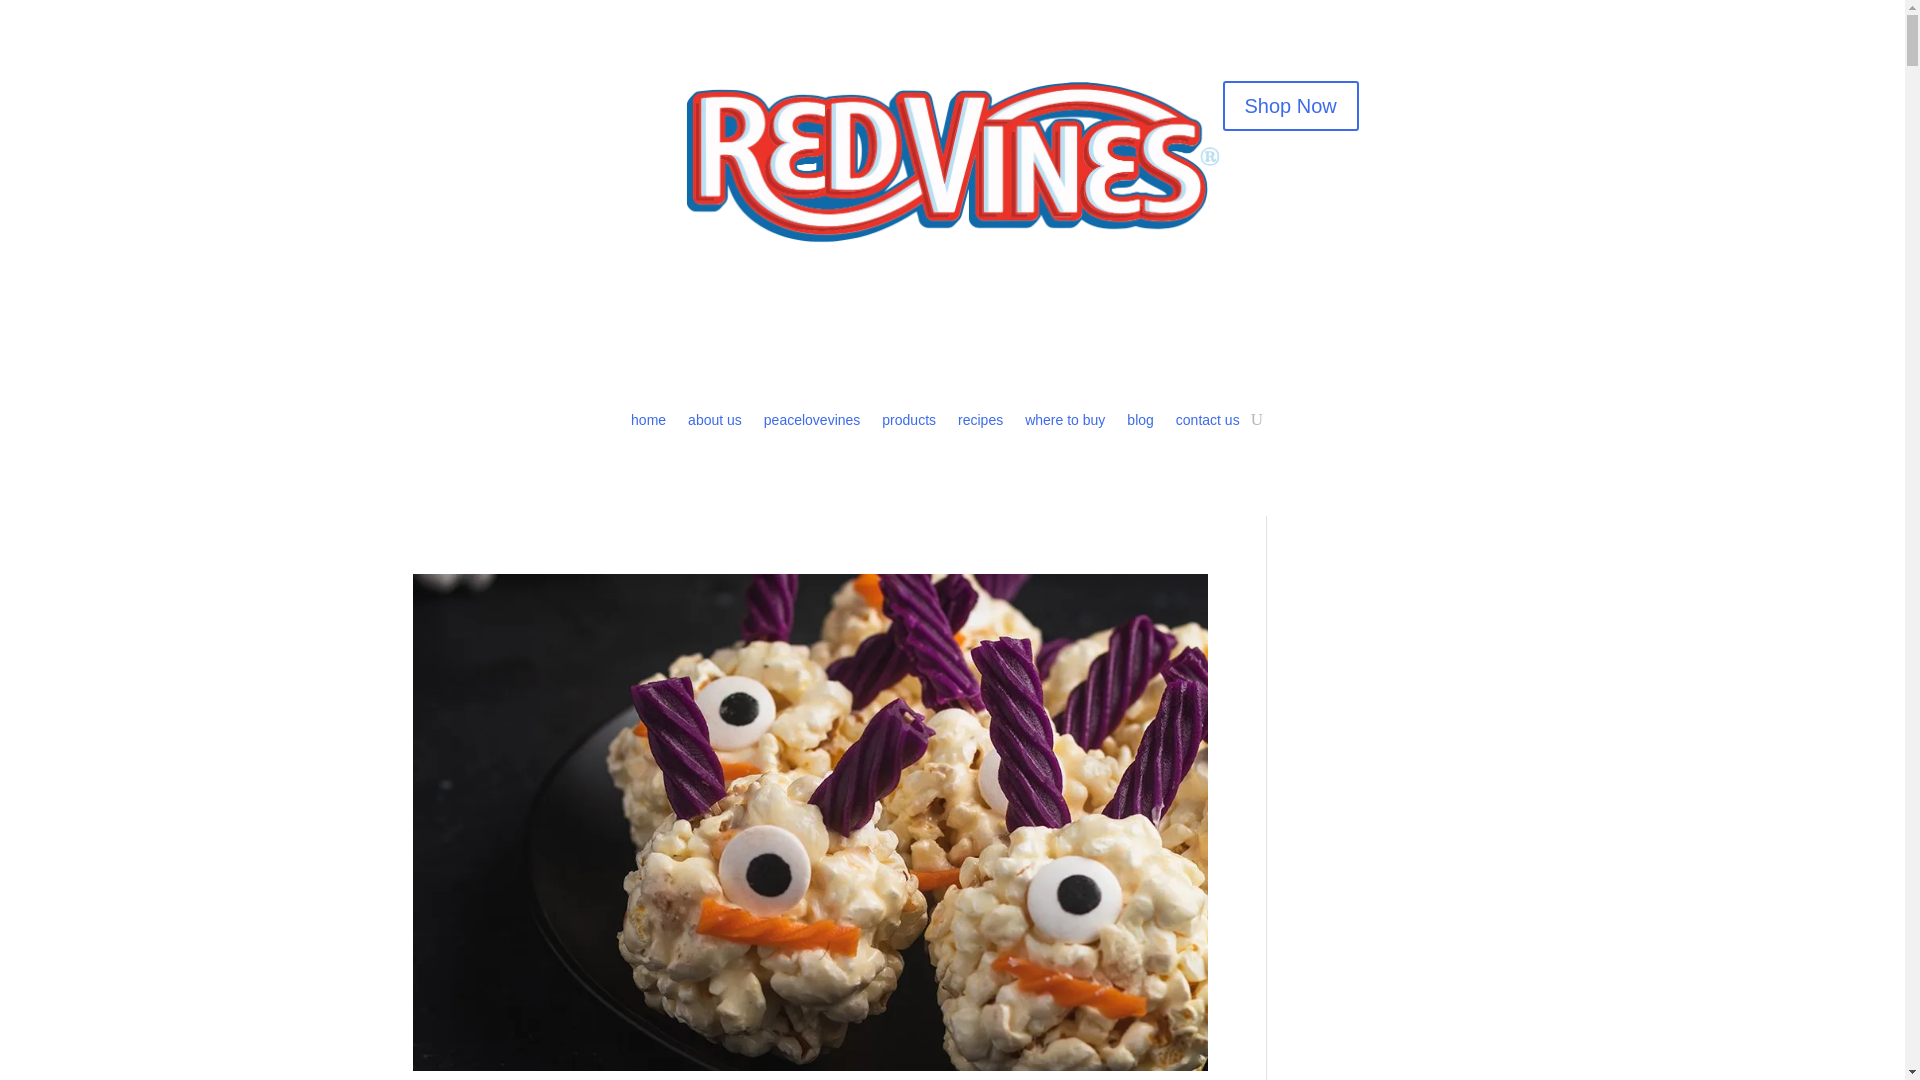 The height and width of the screenshot is (1080, 1920). Describe the element at coordinates (908, 424) in the screenshot. I see `products` at that location.